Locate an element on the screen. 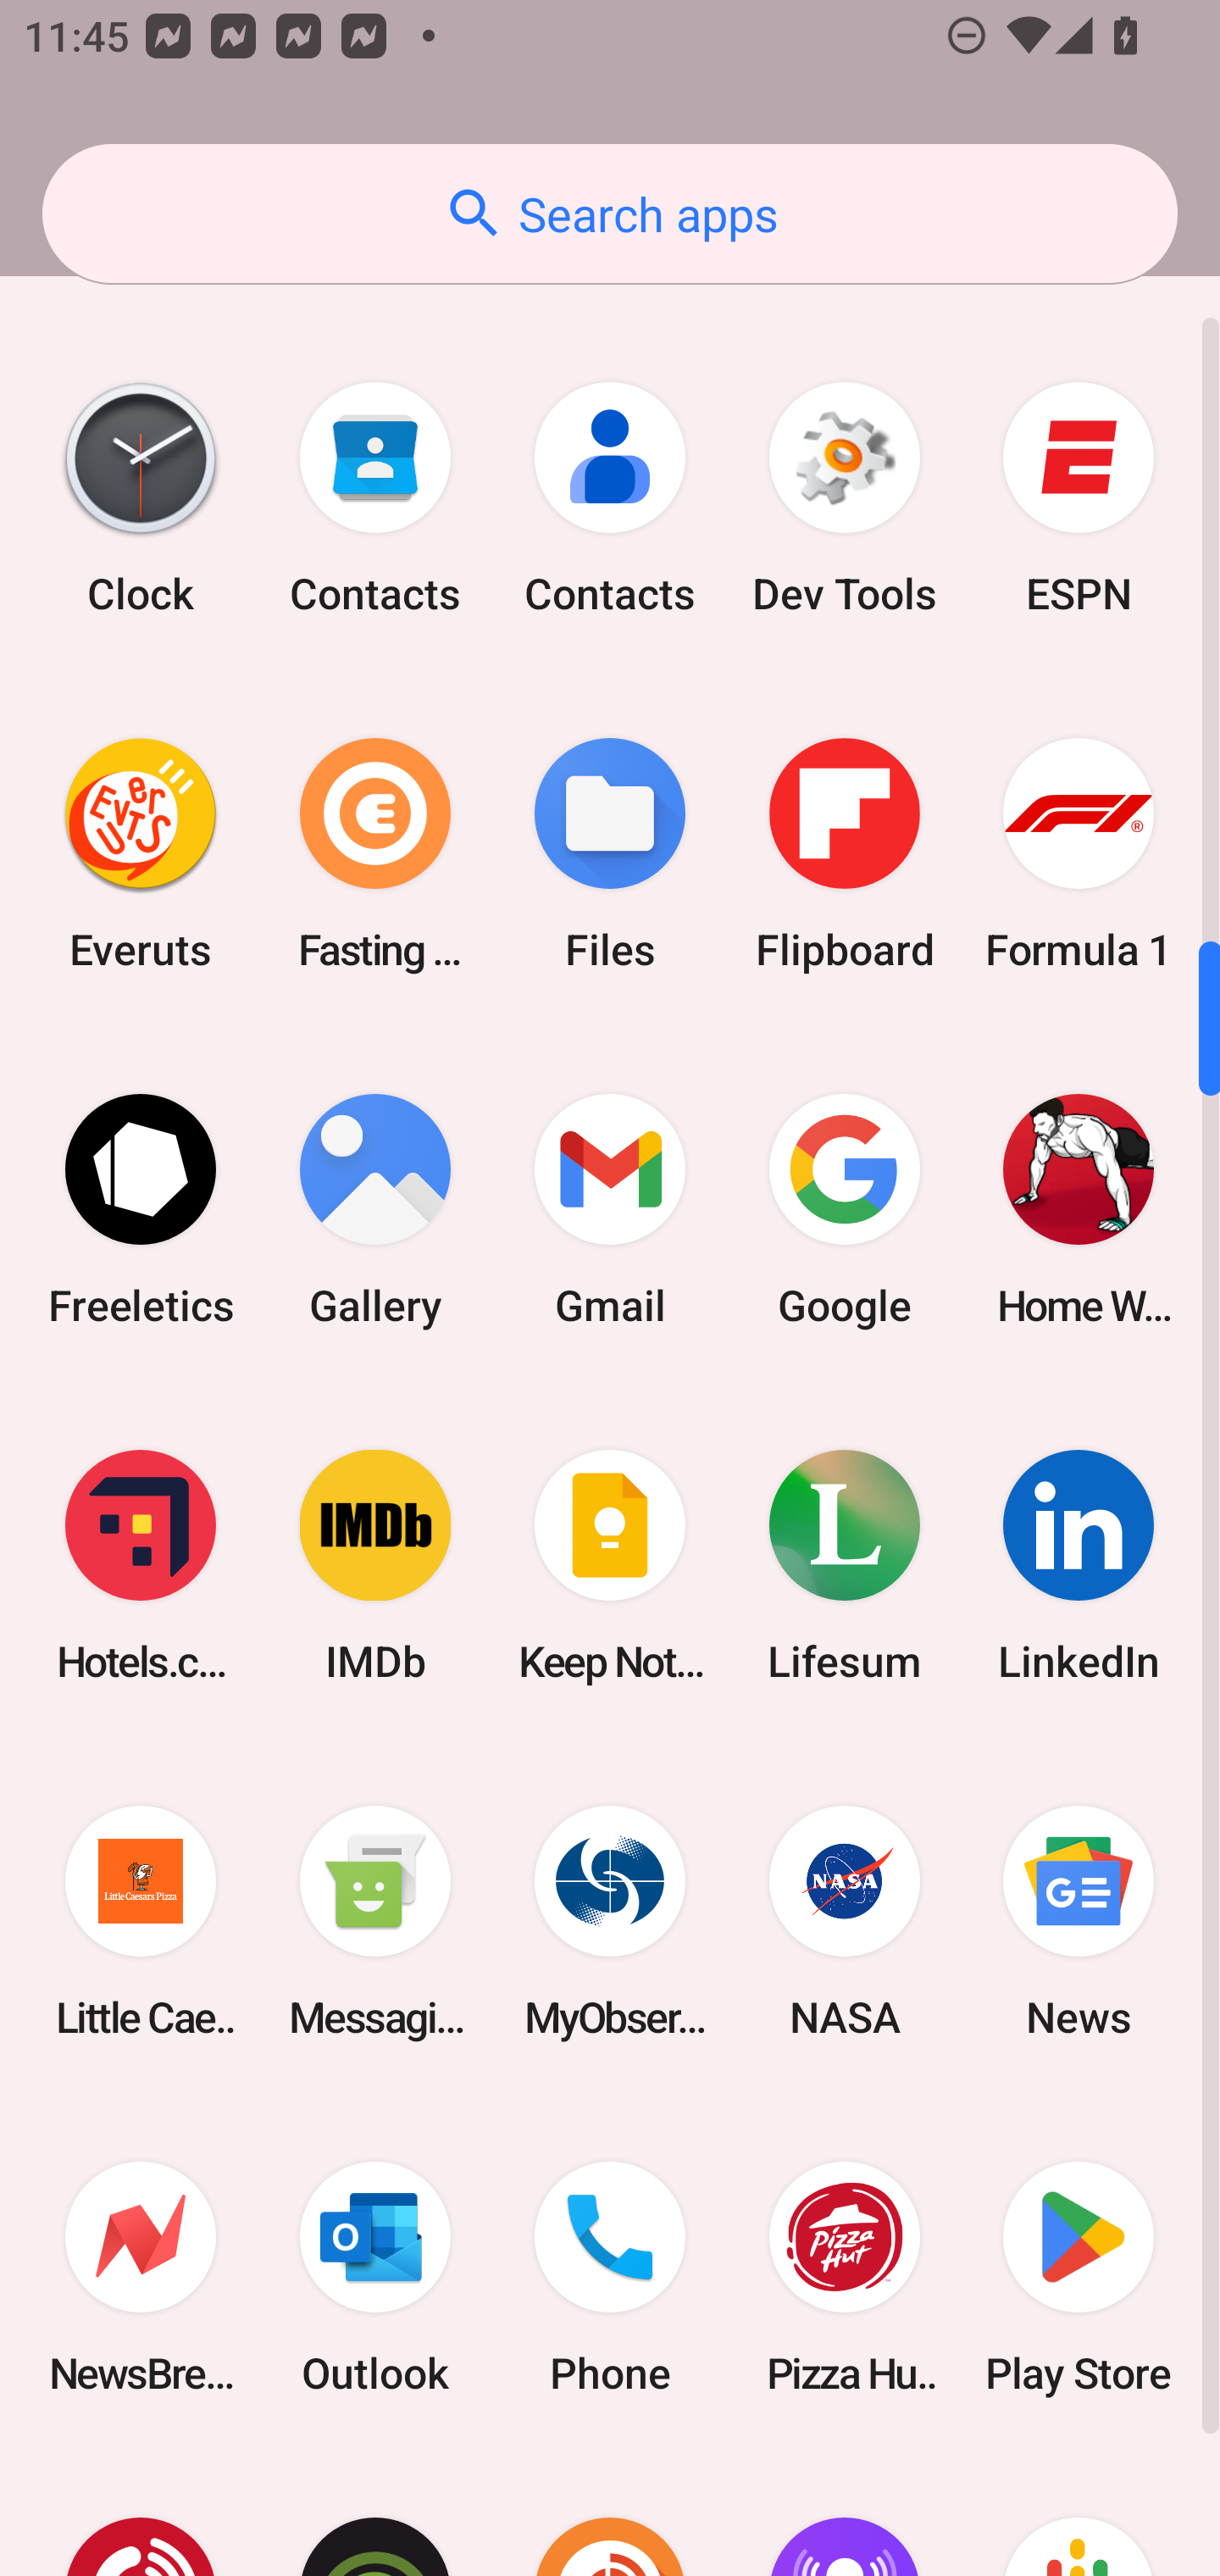  Little Caesars Pizza is located at coordinates (141, 1922).